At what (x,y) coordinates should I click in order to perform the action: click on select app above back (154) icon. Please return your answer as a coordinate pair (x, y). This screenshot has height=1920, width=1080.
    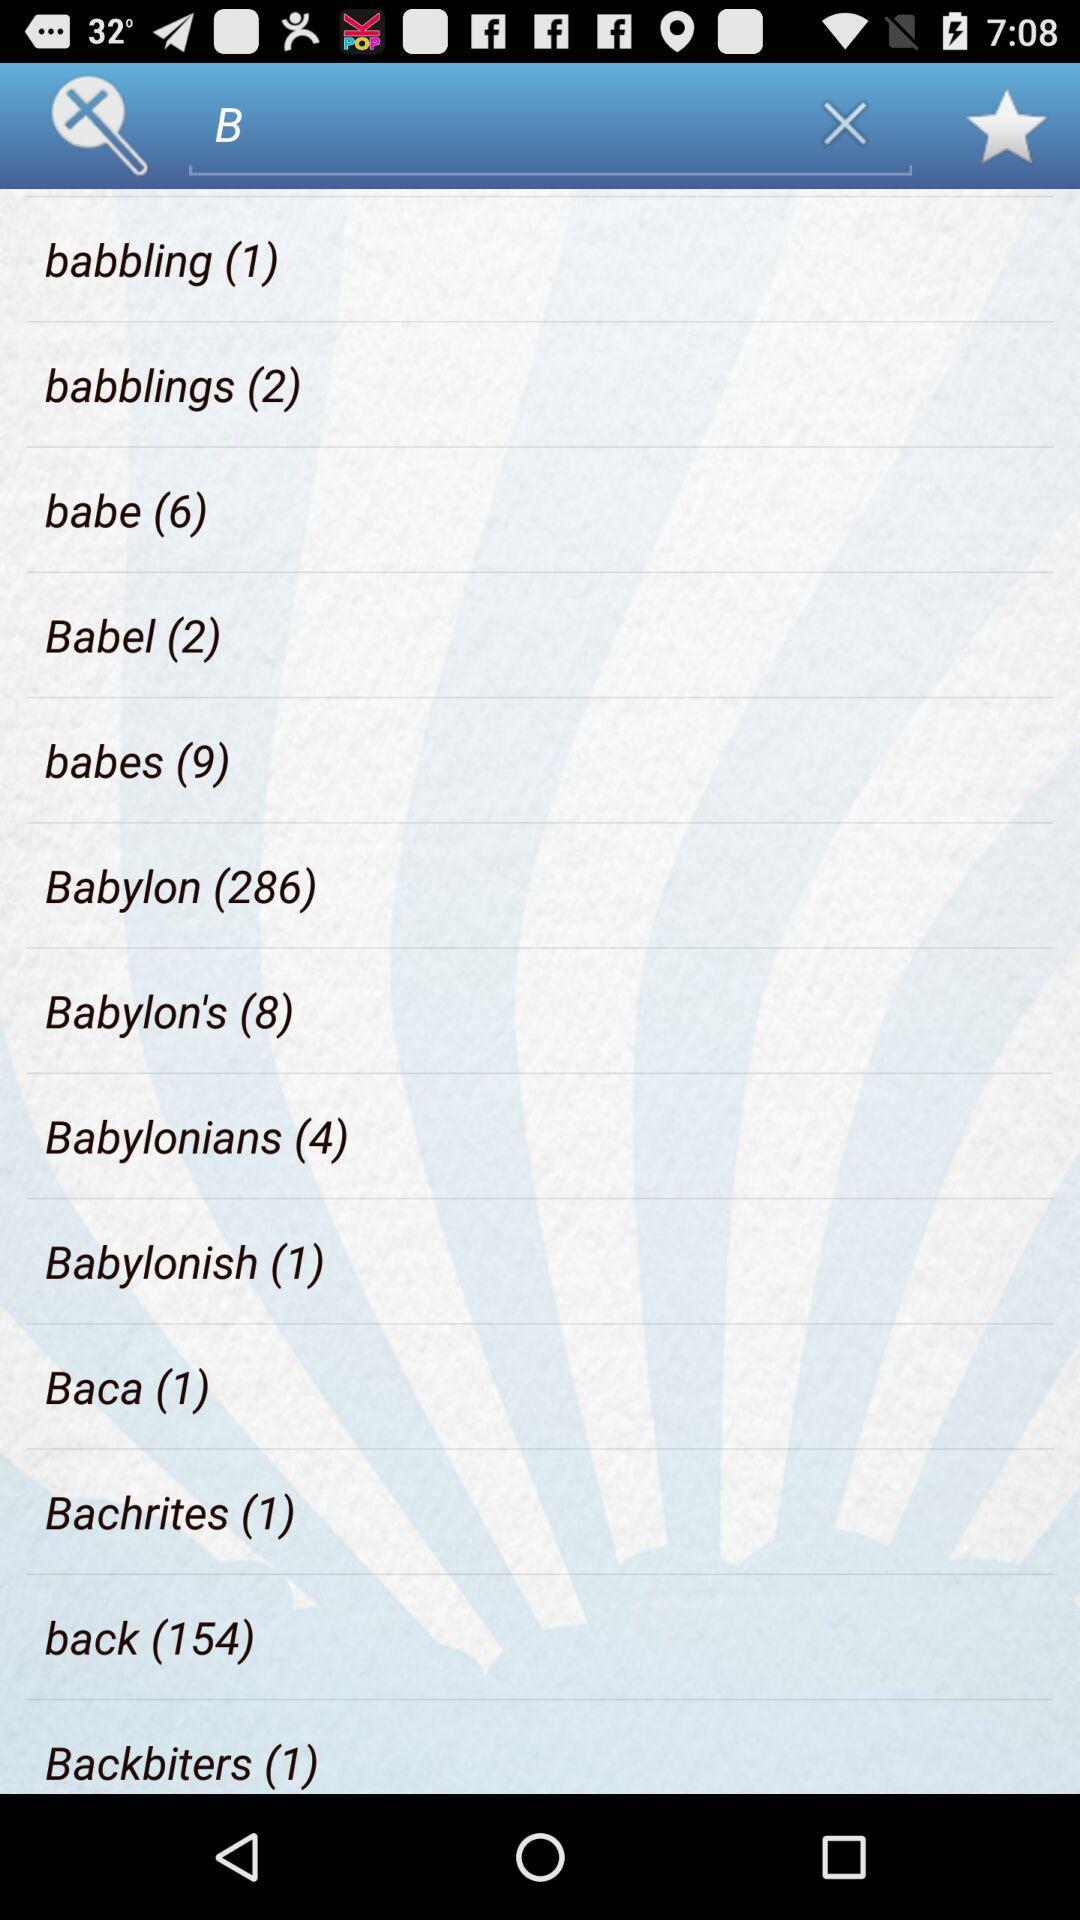
    Looking at the image, I should click on (170, 1512).